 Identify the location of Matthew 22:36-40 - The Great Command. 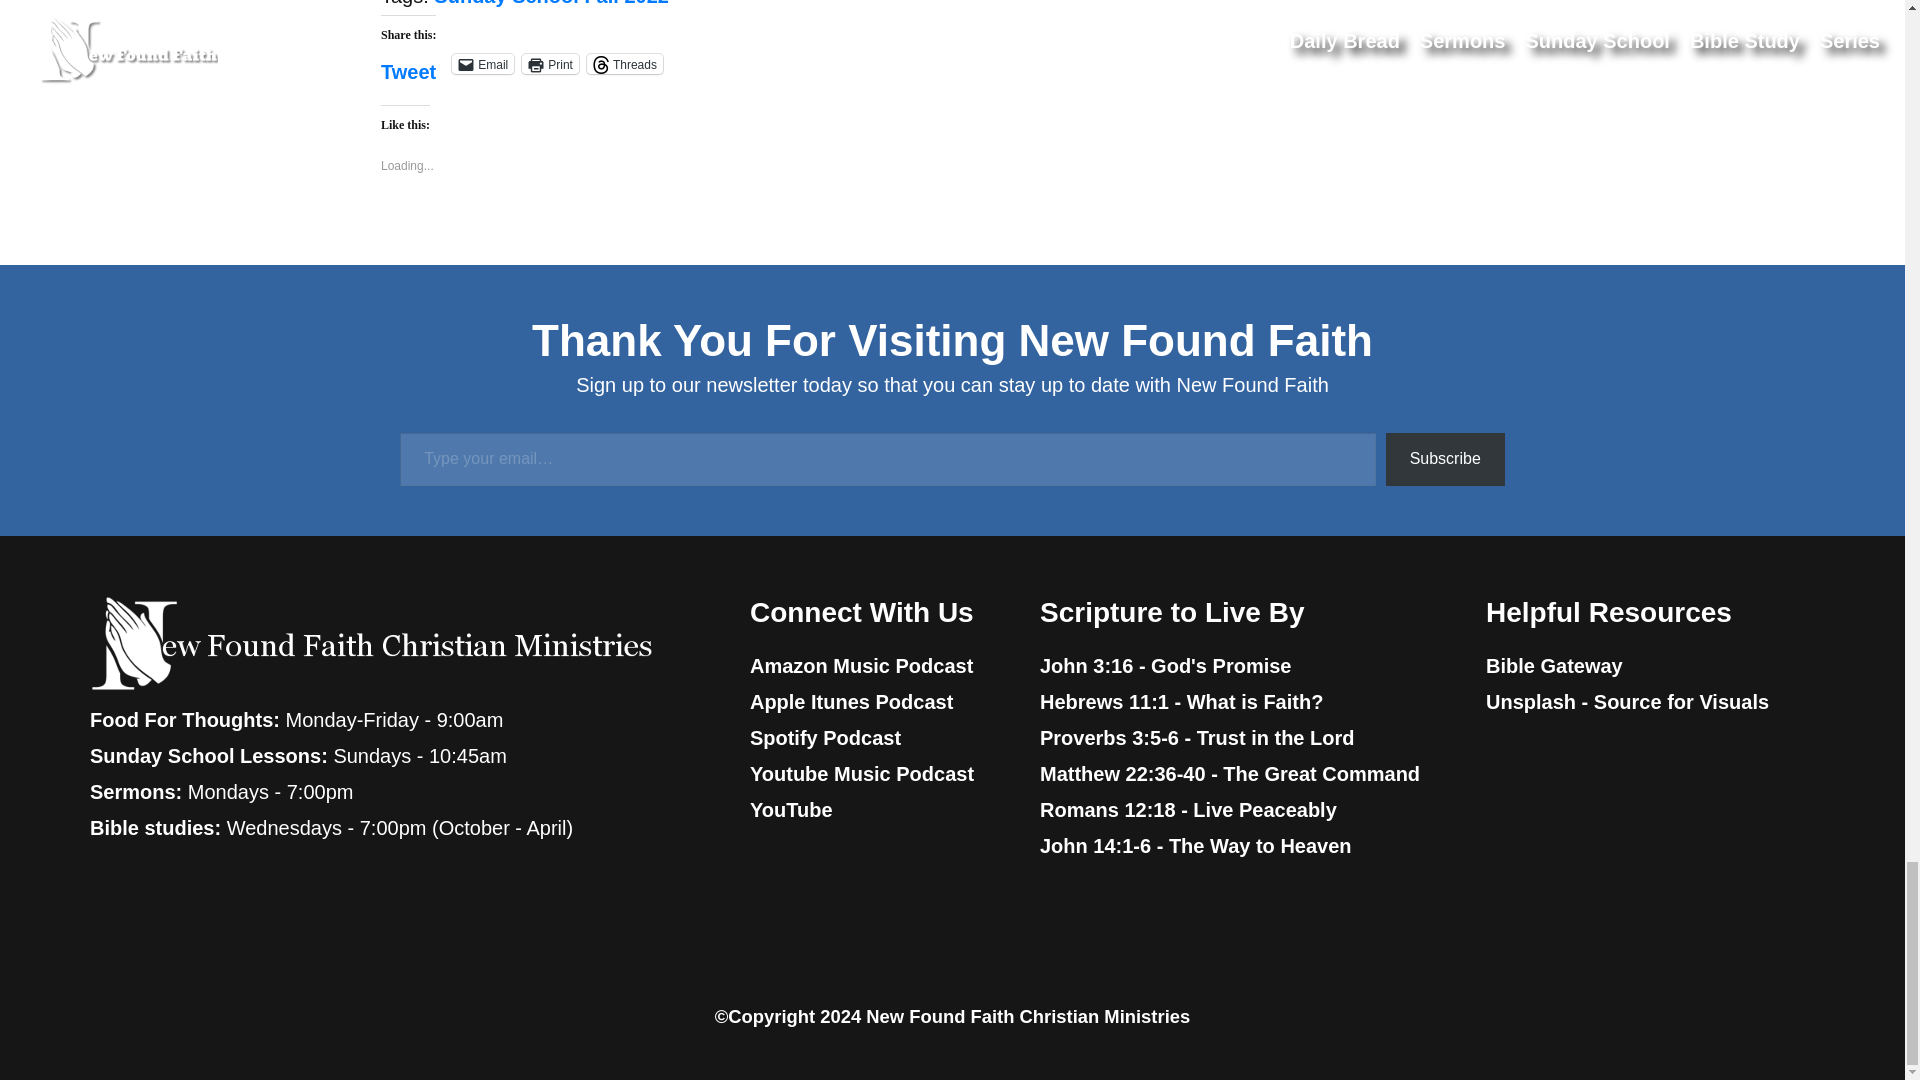
(1230, 774).